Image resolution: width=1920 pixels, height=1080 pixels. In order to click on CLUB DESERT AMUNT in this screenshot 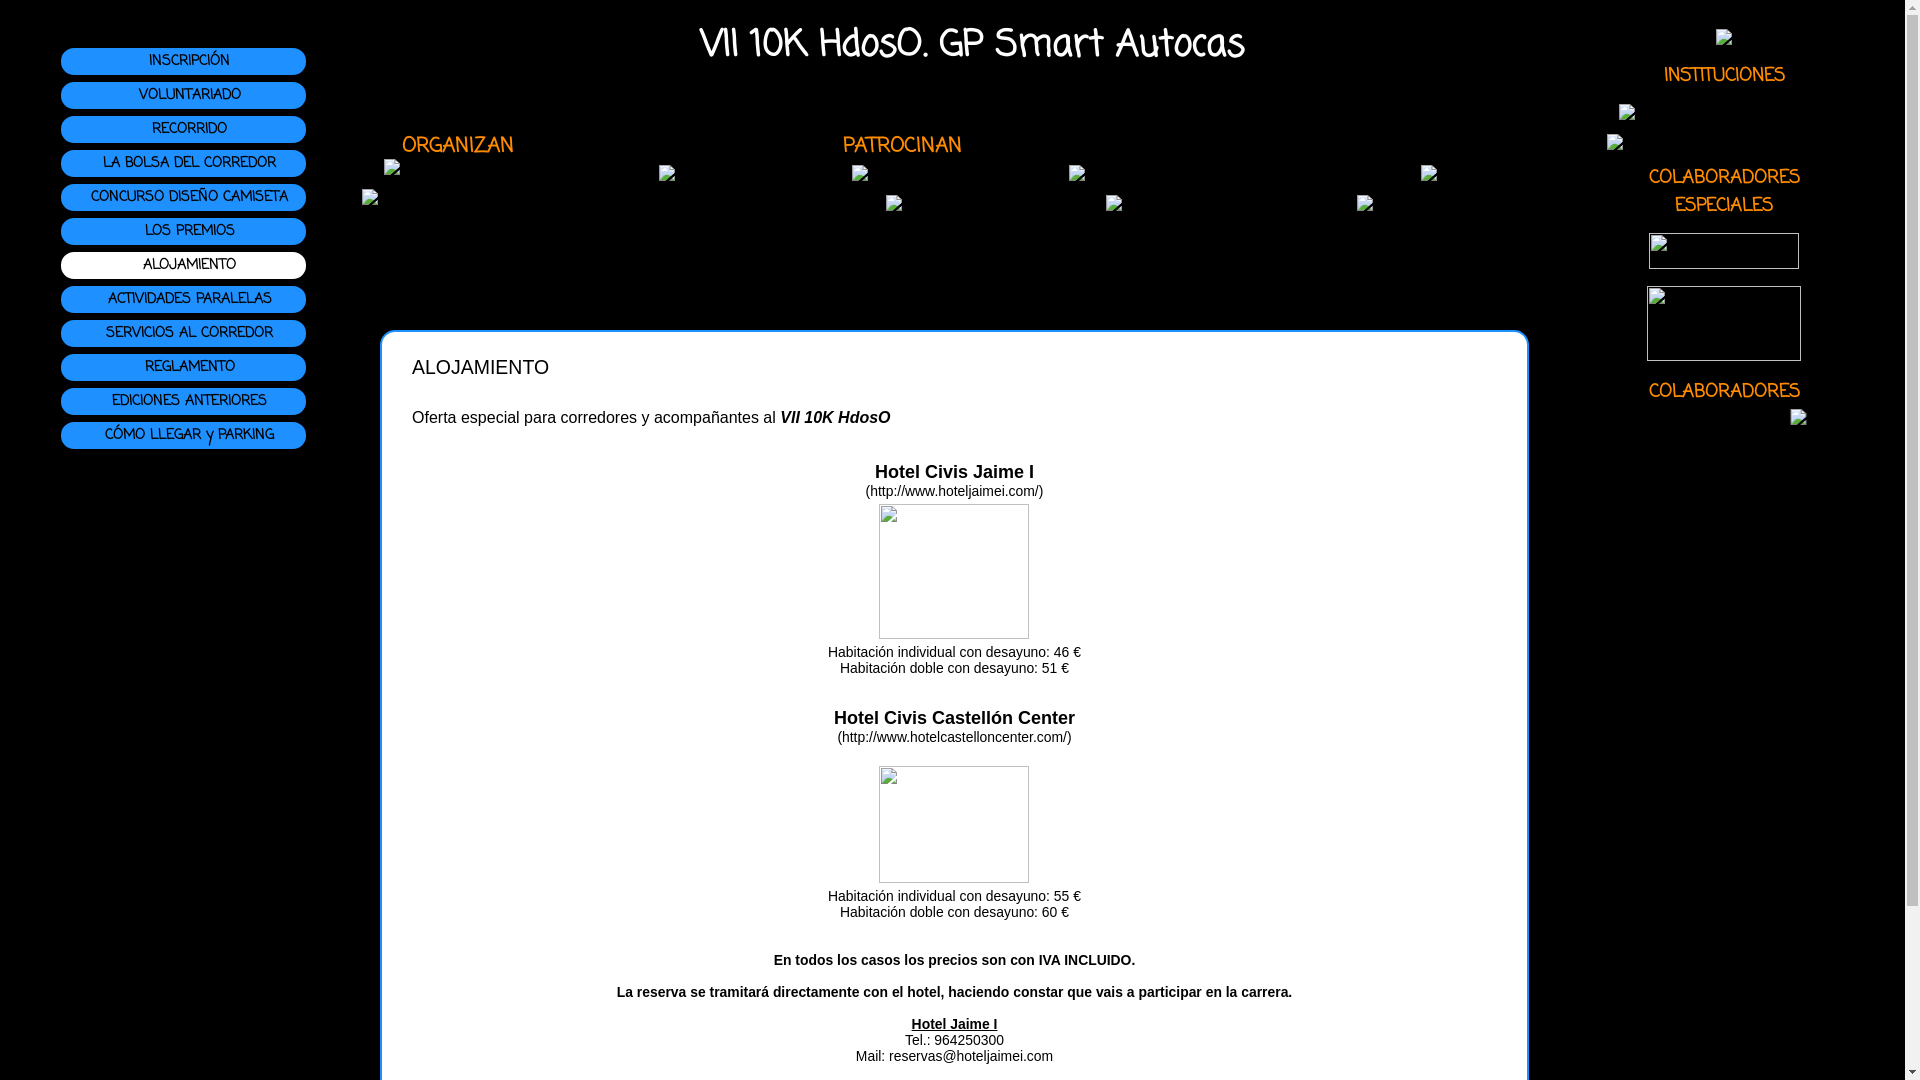, I will do `click(466, 167)`.